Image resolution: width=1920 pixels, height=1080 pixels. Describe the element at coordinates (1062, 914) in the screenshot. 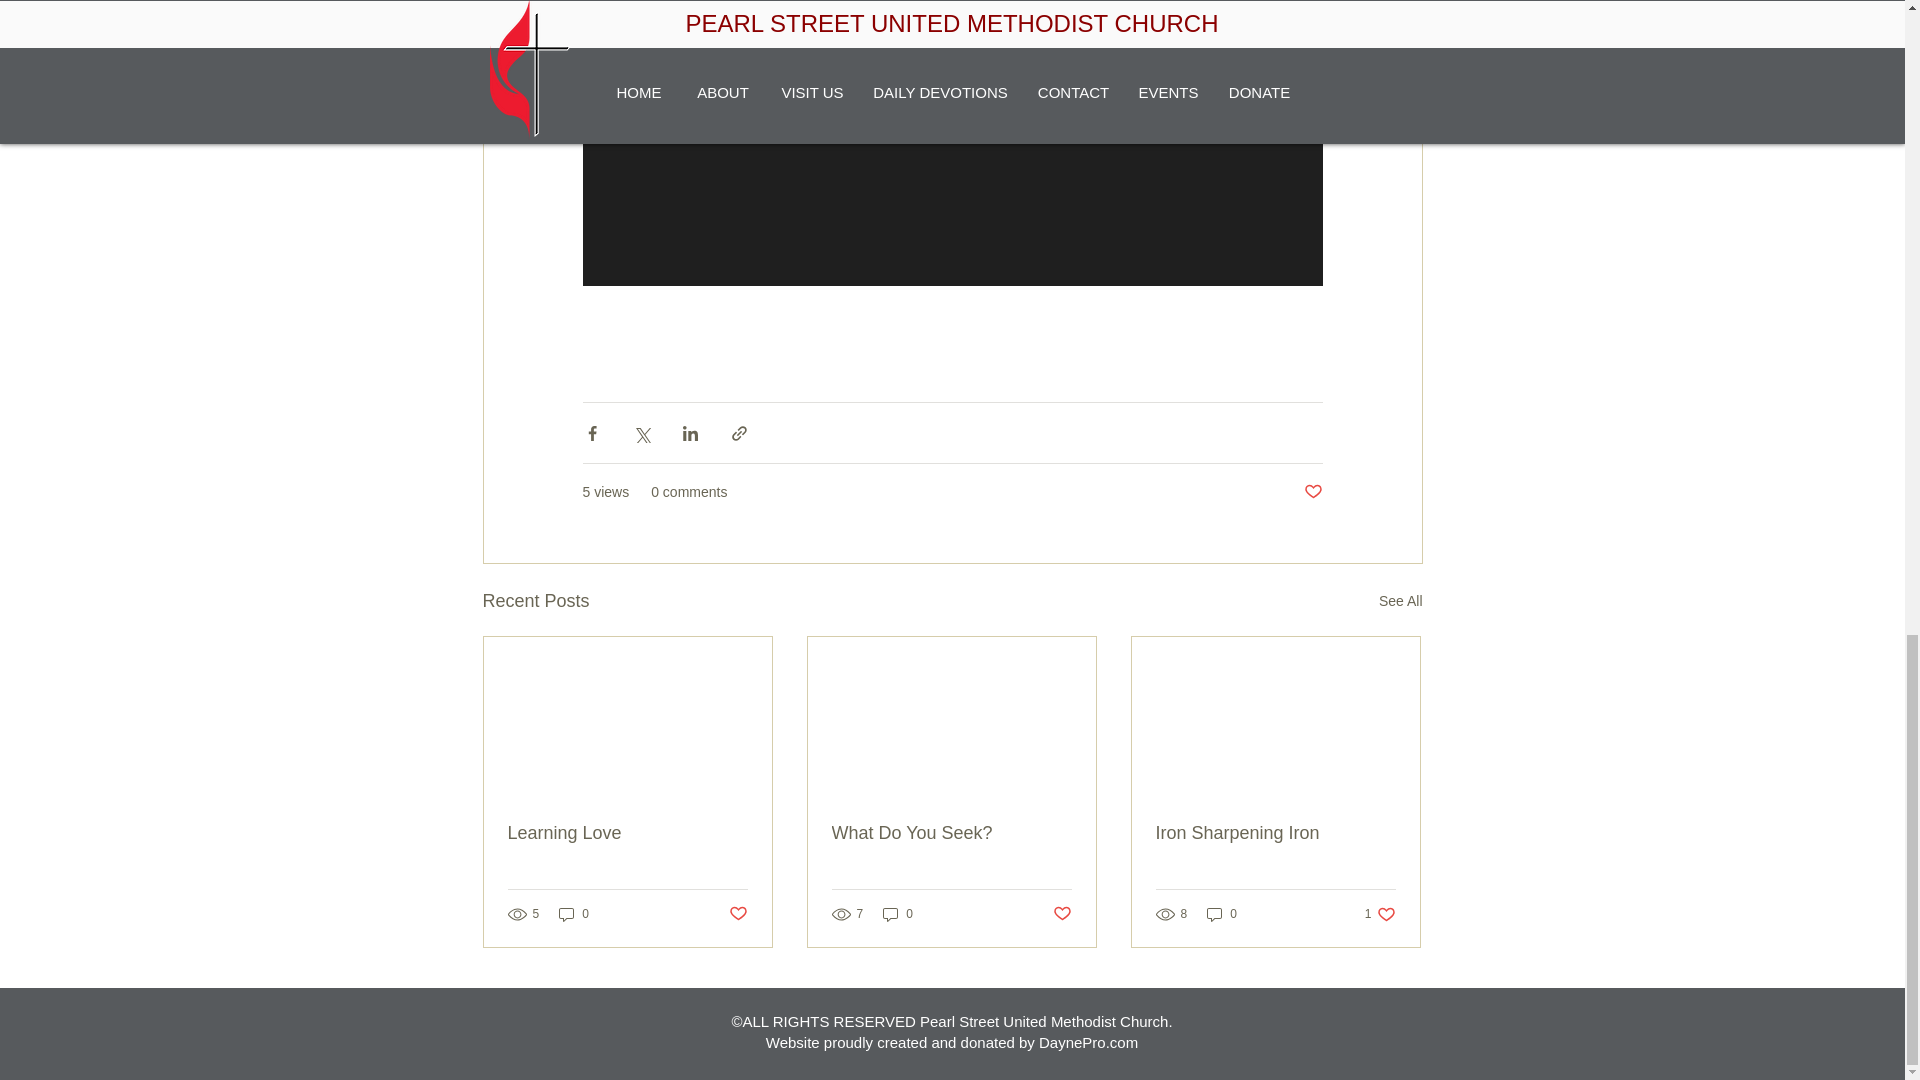

I see `Post not marked as liked` at that location.